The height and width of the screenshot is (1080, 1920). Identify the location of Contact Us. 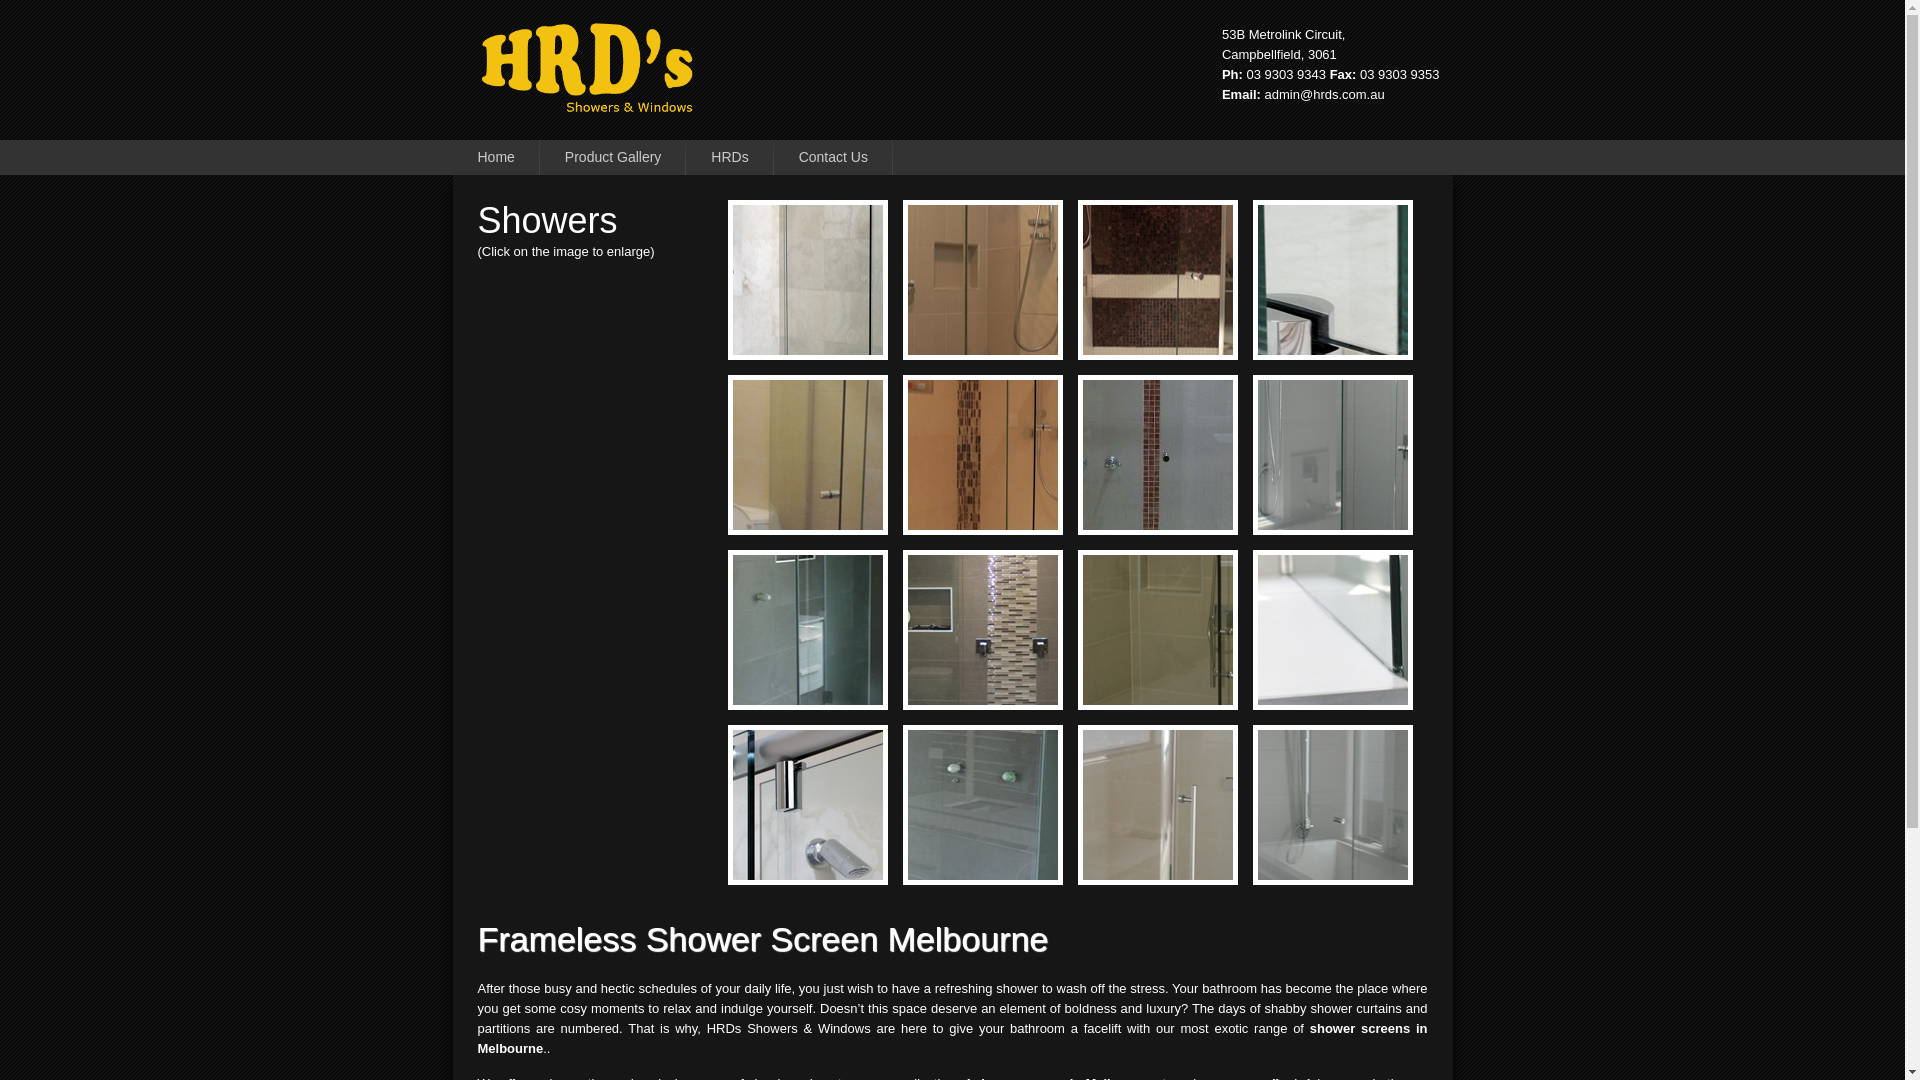
(834, 158).